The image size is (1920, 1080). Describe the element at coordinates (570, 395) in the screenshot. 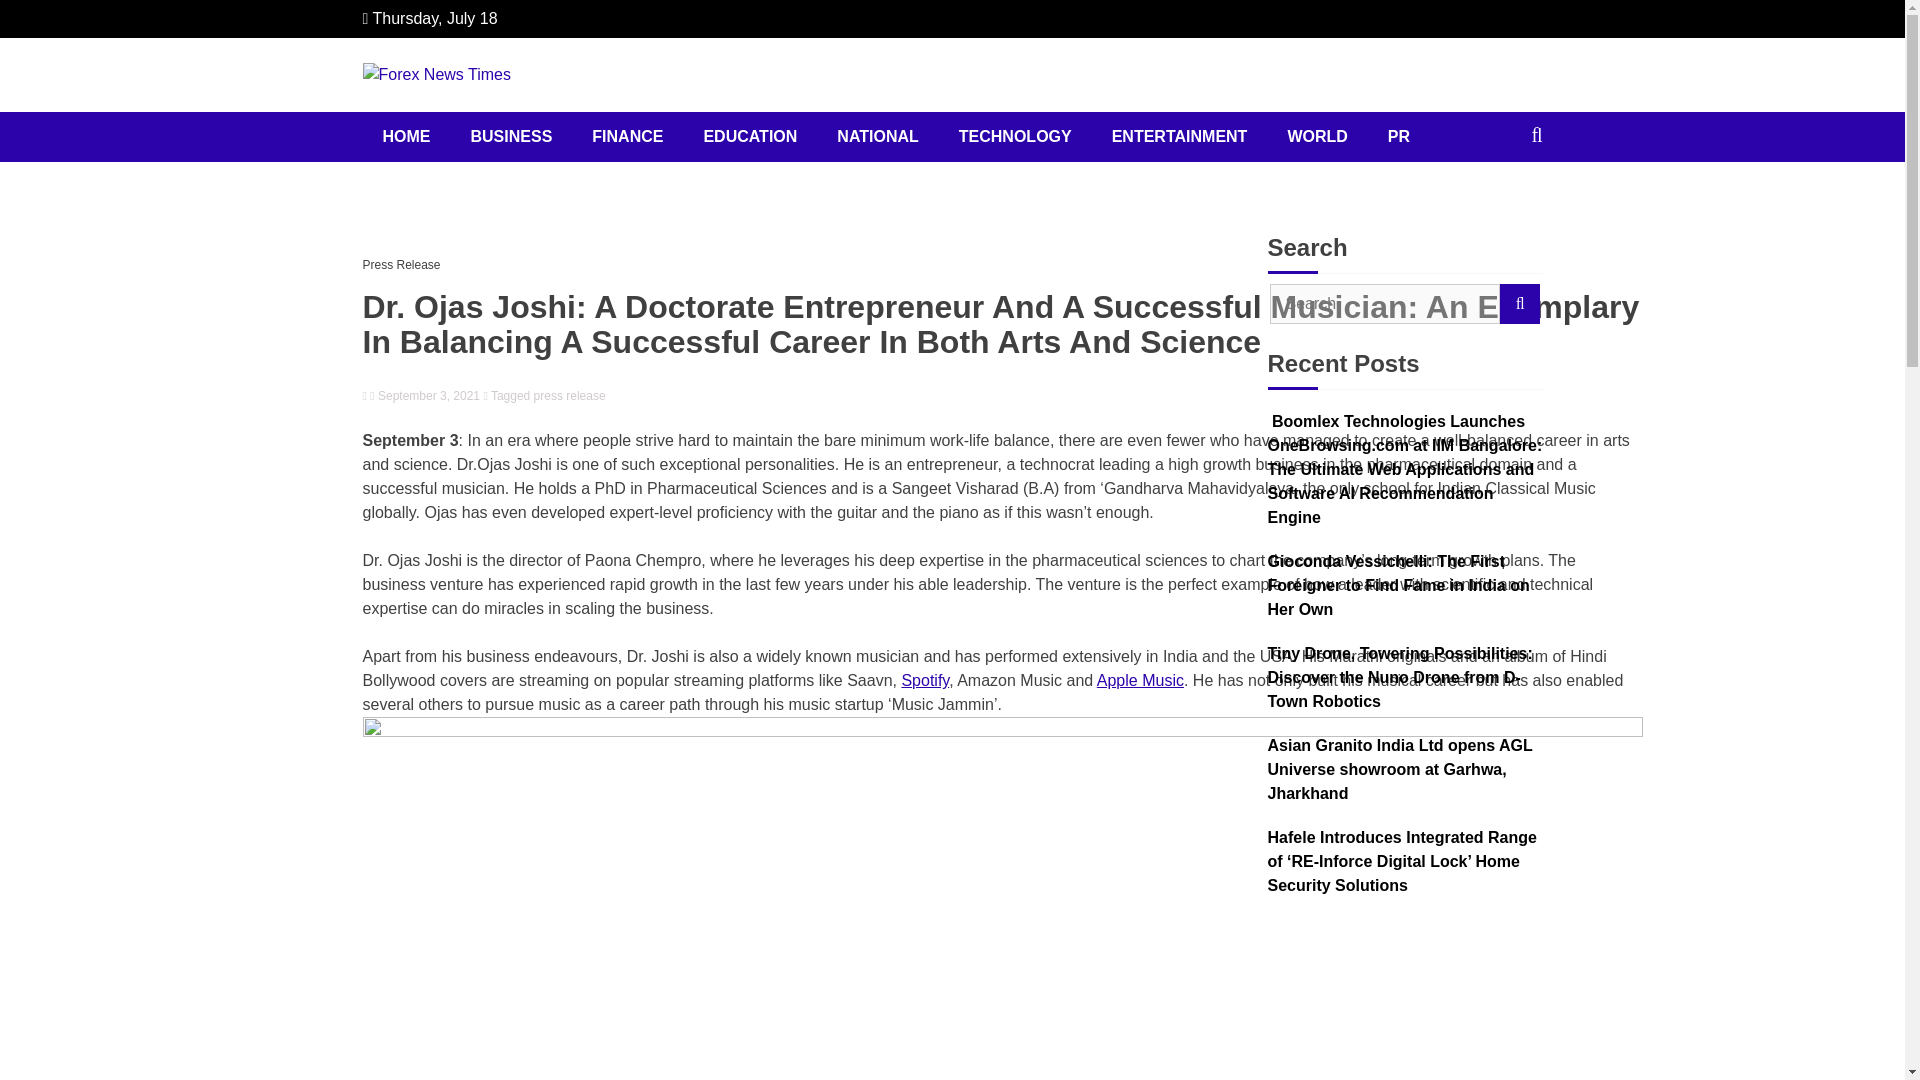

I see `press release` at that location.